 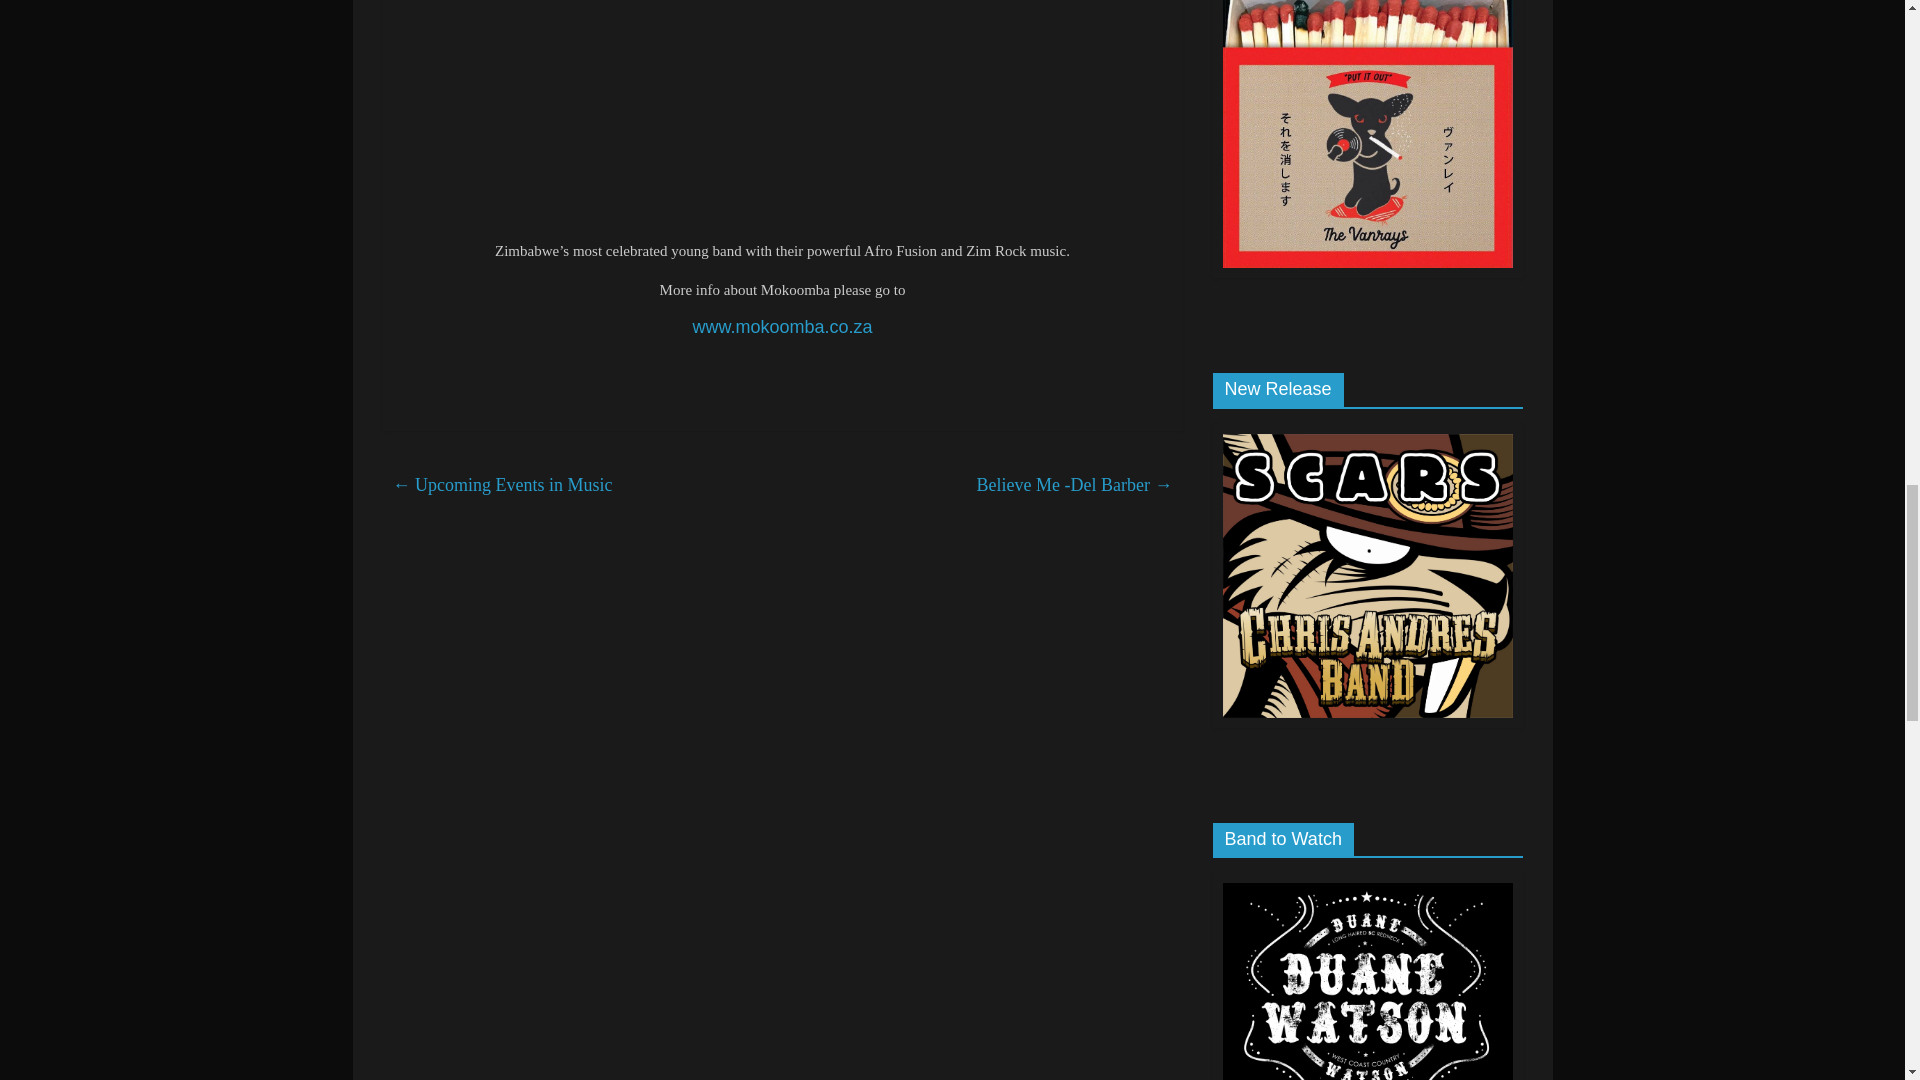 I want to click on www.mokoomba.co.za, so click(x=781, y=326).